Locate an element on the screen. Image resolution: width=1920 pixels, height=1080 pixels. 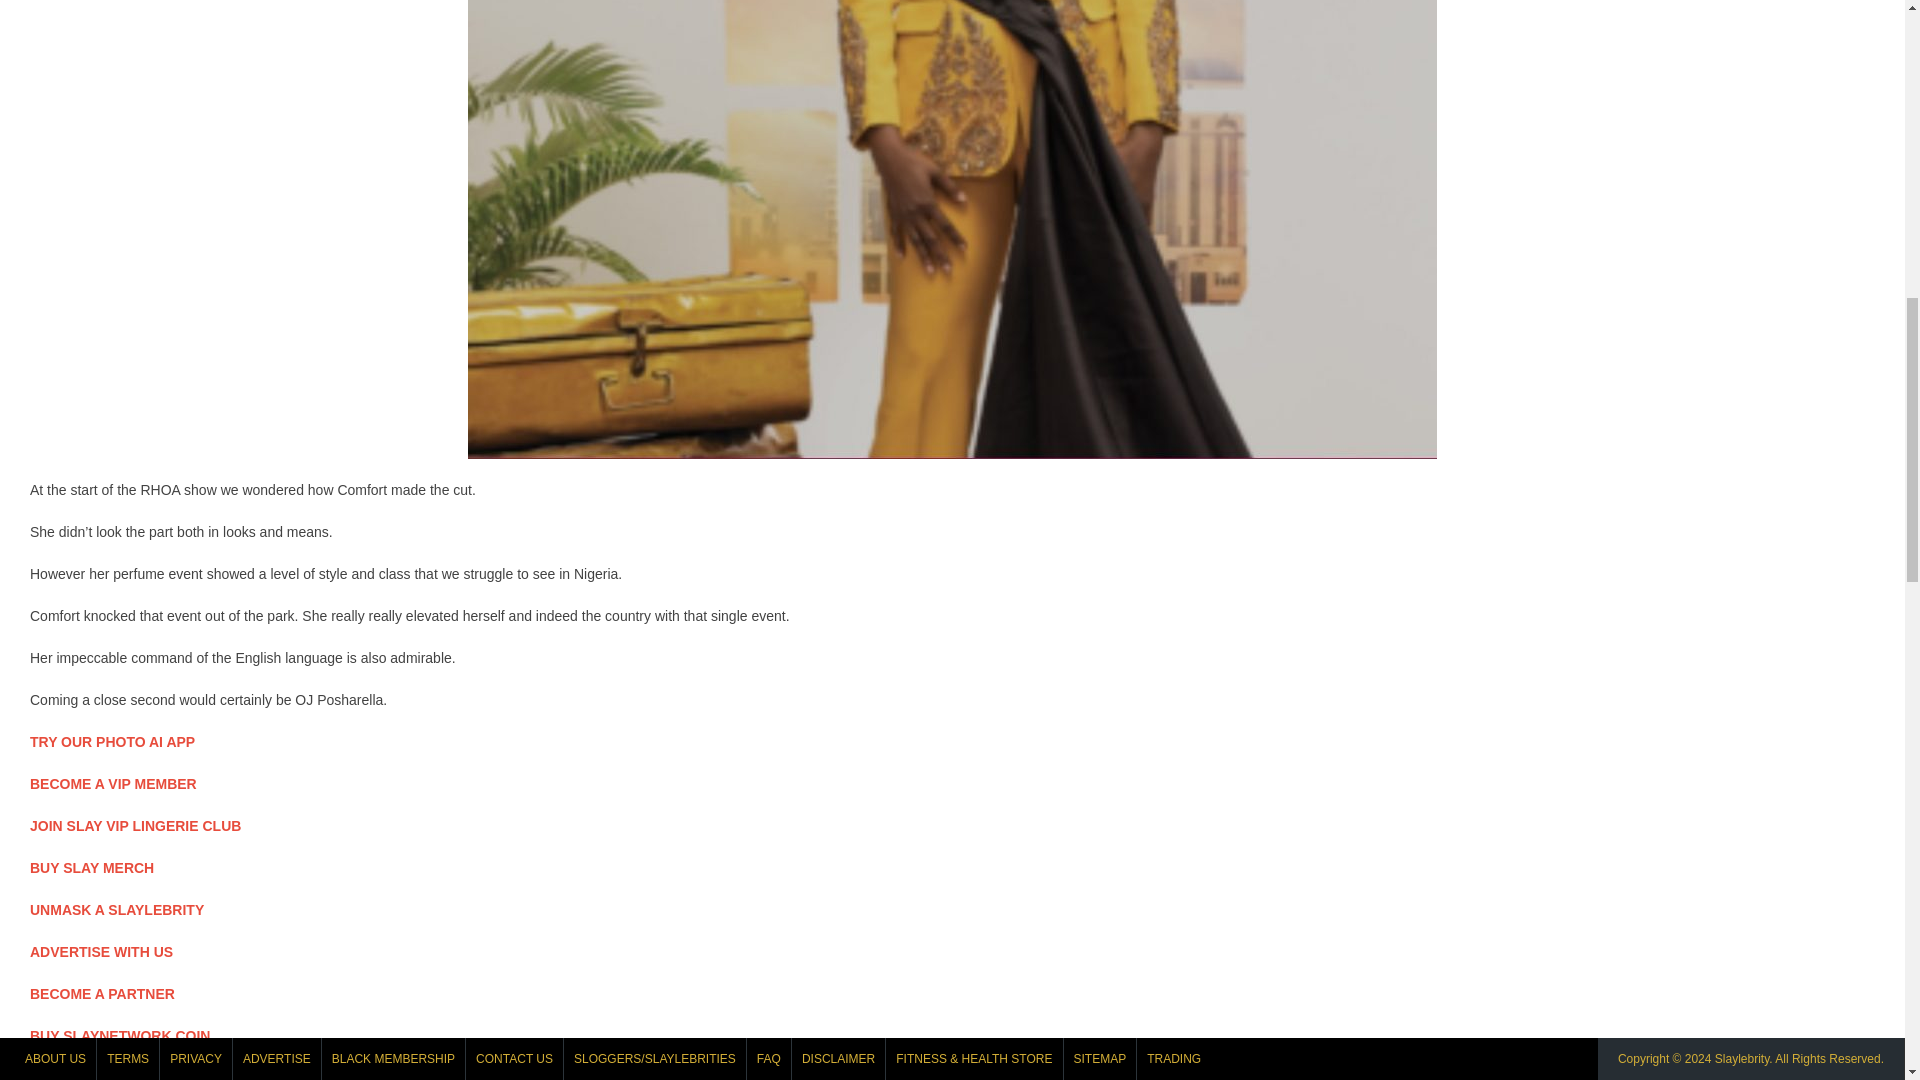
BUY SLAY MERCH is located at coordinates (92, 867).